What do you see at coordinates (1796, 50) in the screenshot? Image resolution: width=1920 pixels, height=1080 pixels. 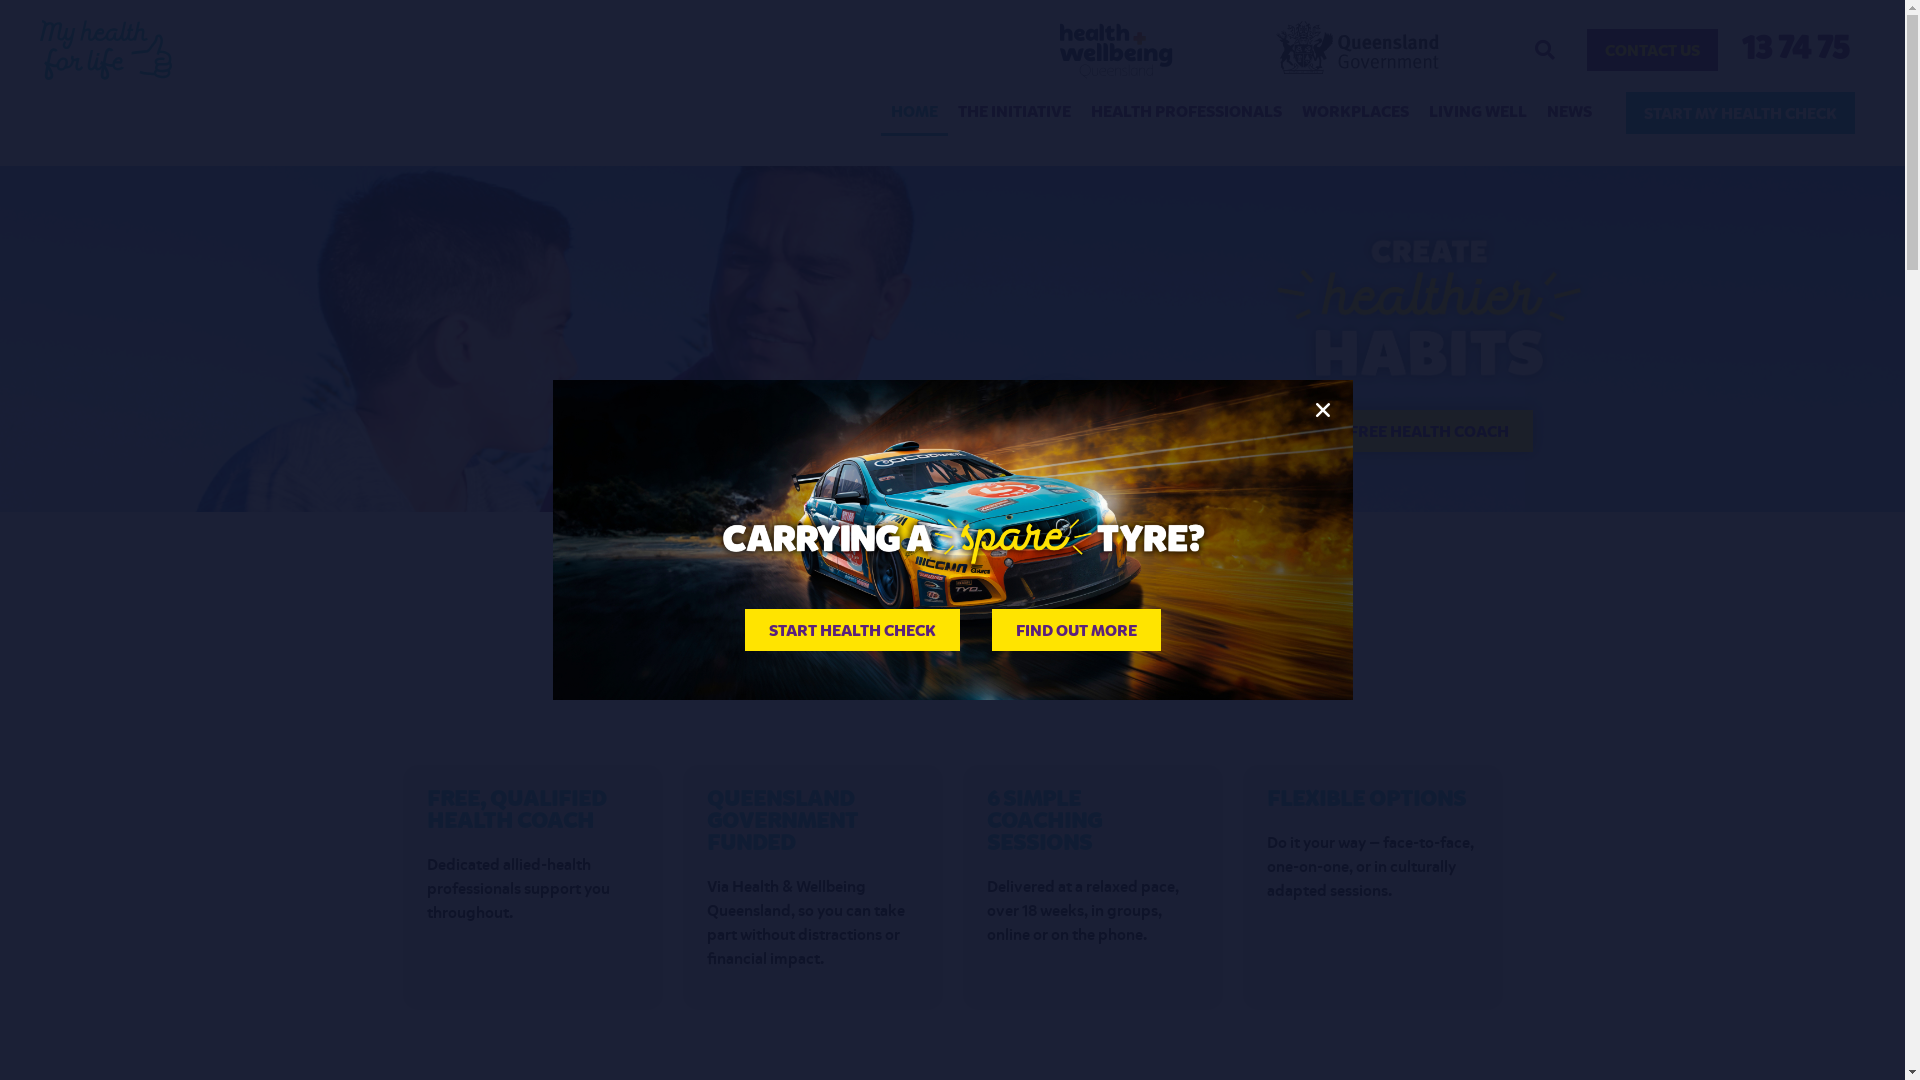 I see `13 74 75` at bounding box center [1796, 50].